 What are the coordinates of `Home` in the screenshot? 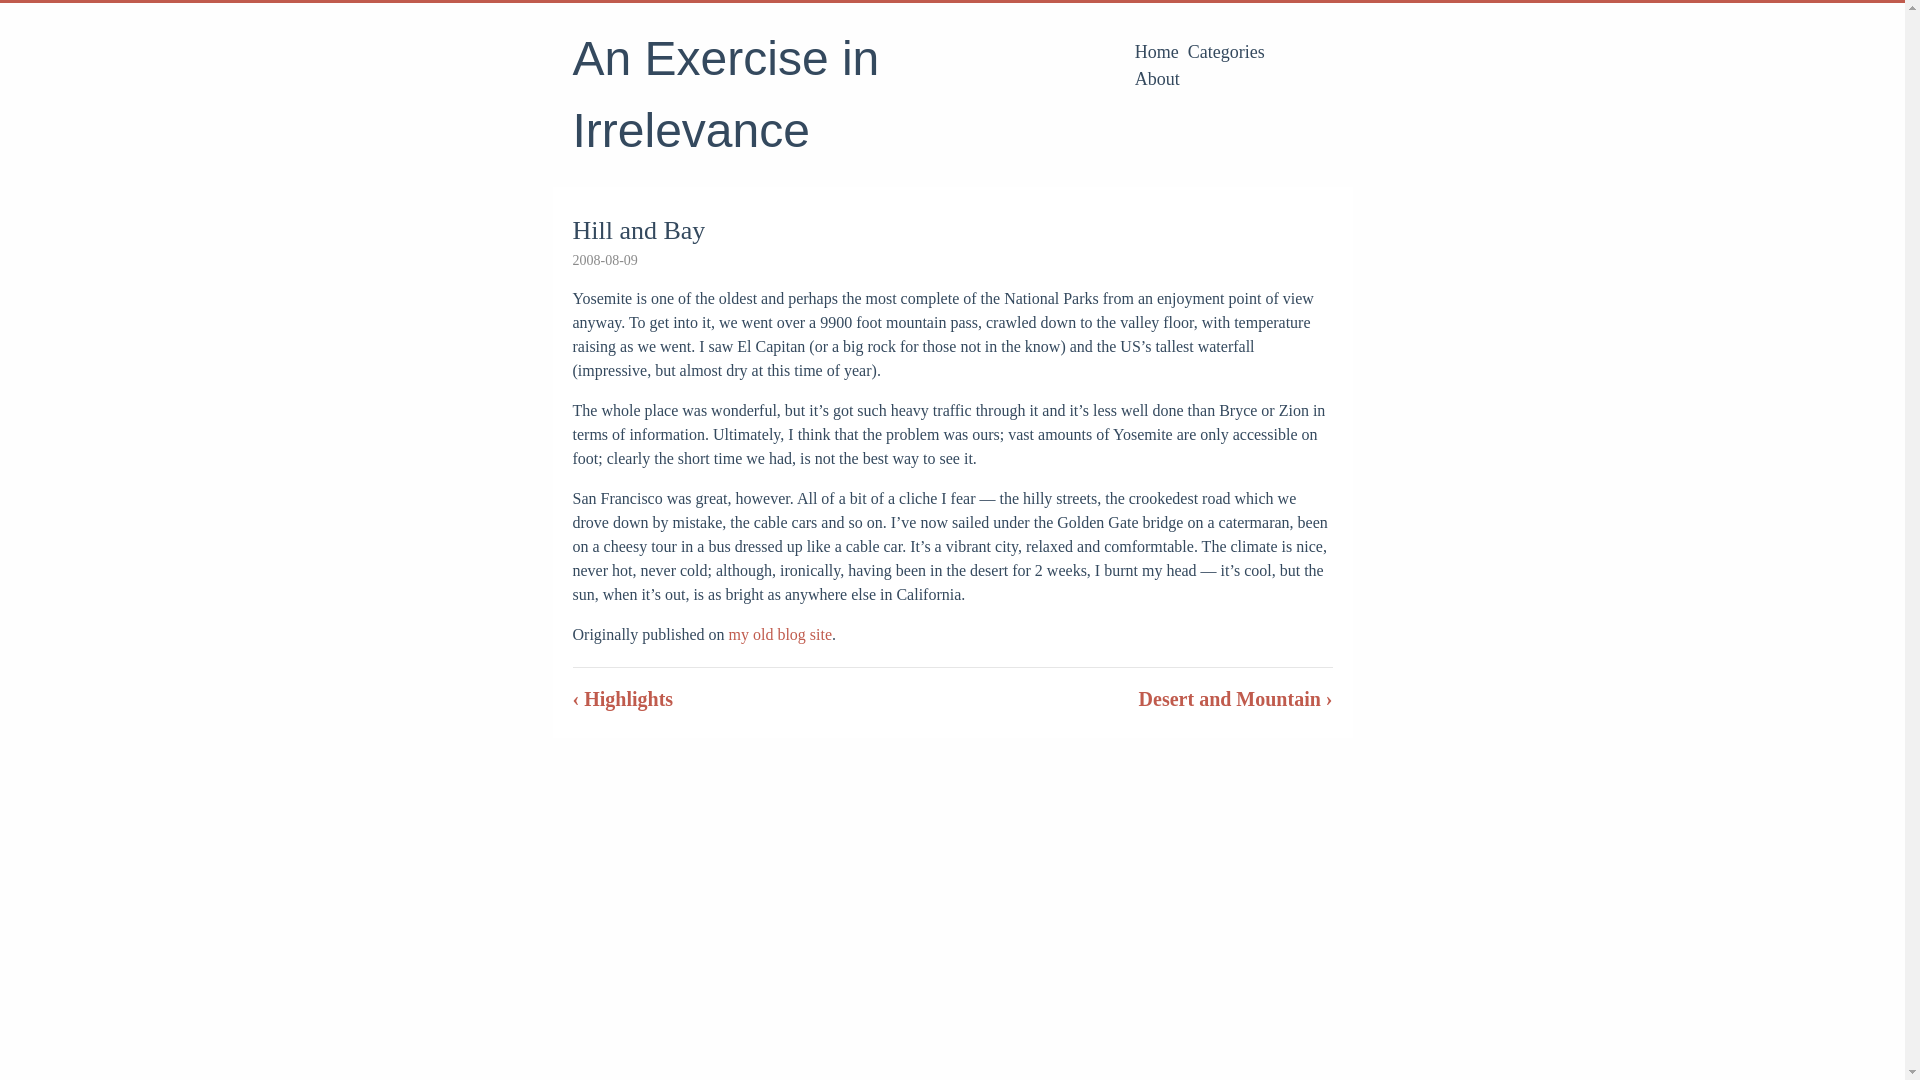 It's located at (1156, 52).